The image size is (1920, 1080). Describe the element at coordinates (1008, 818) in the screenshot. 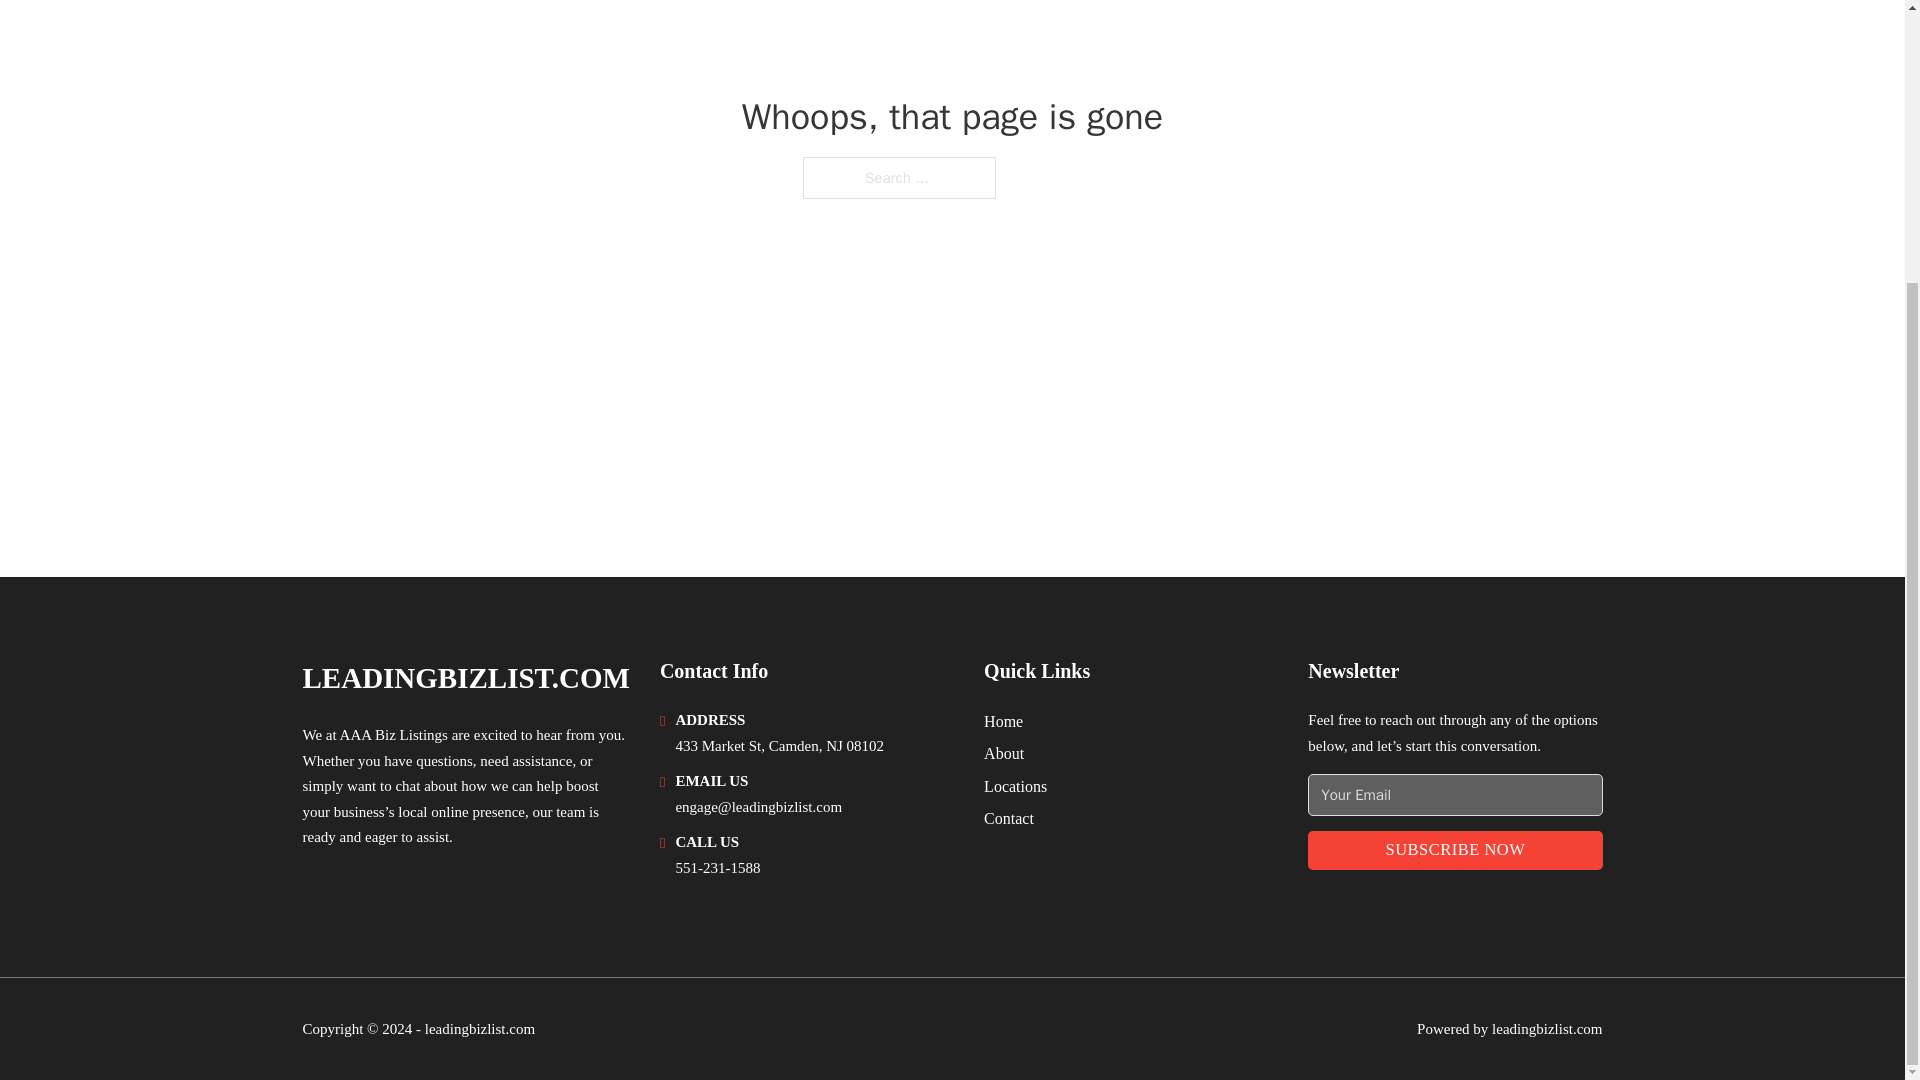

I see `Contact` at that location.